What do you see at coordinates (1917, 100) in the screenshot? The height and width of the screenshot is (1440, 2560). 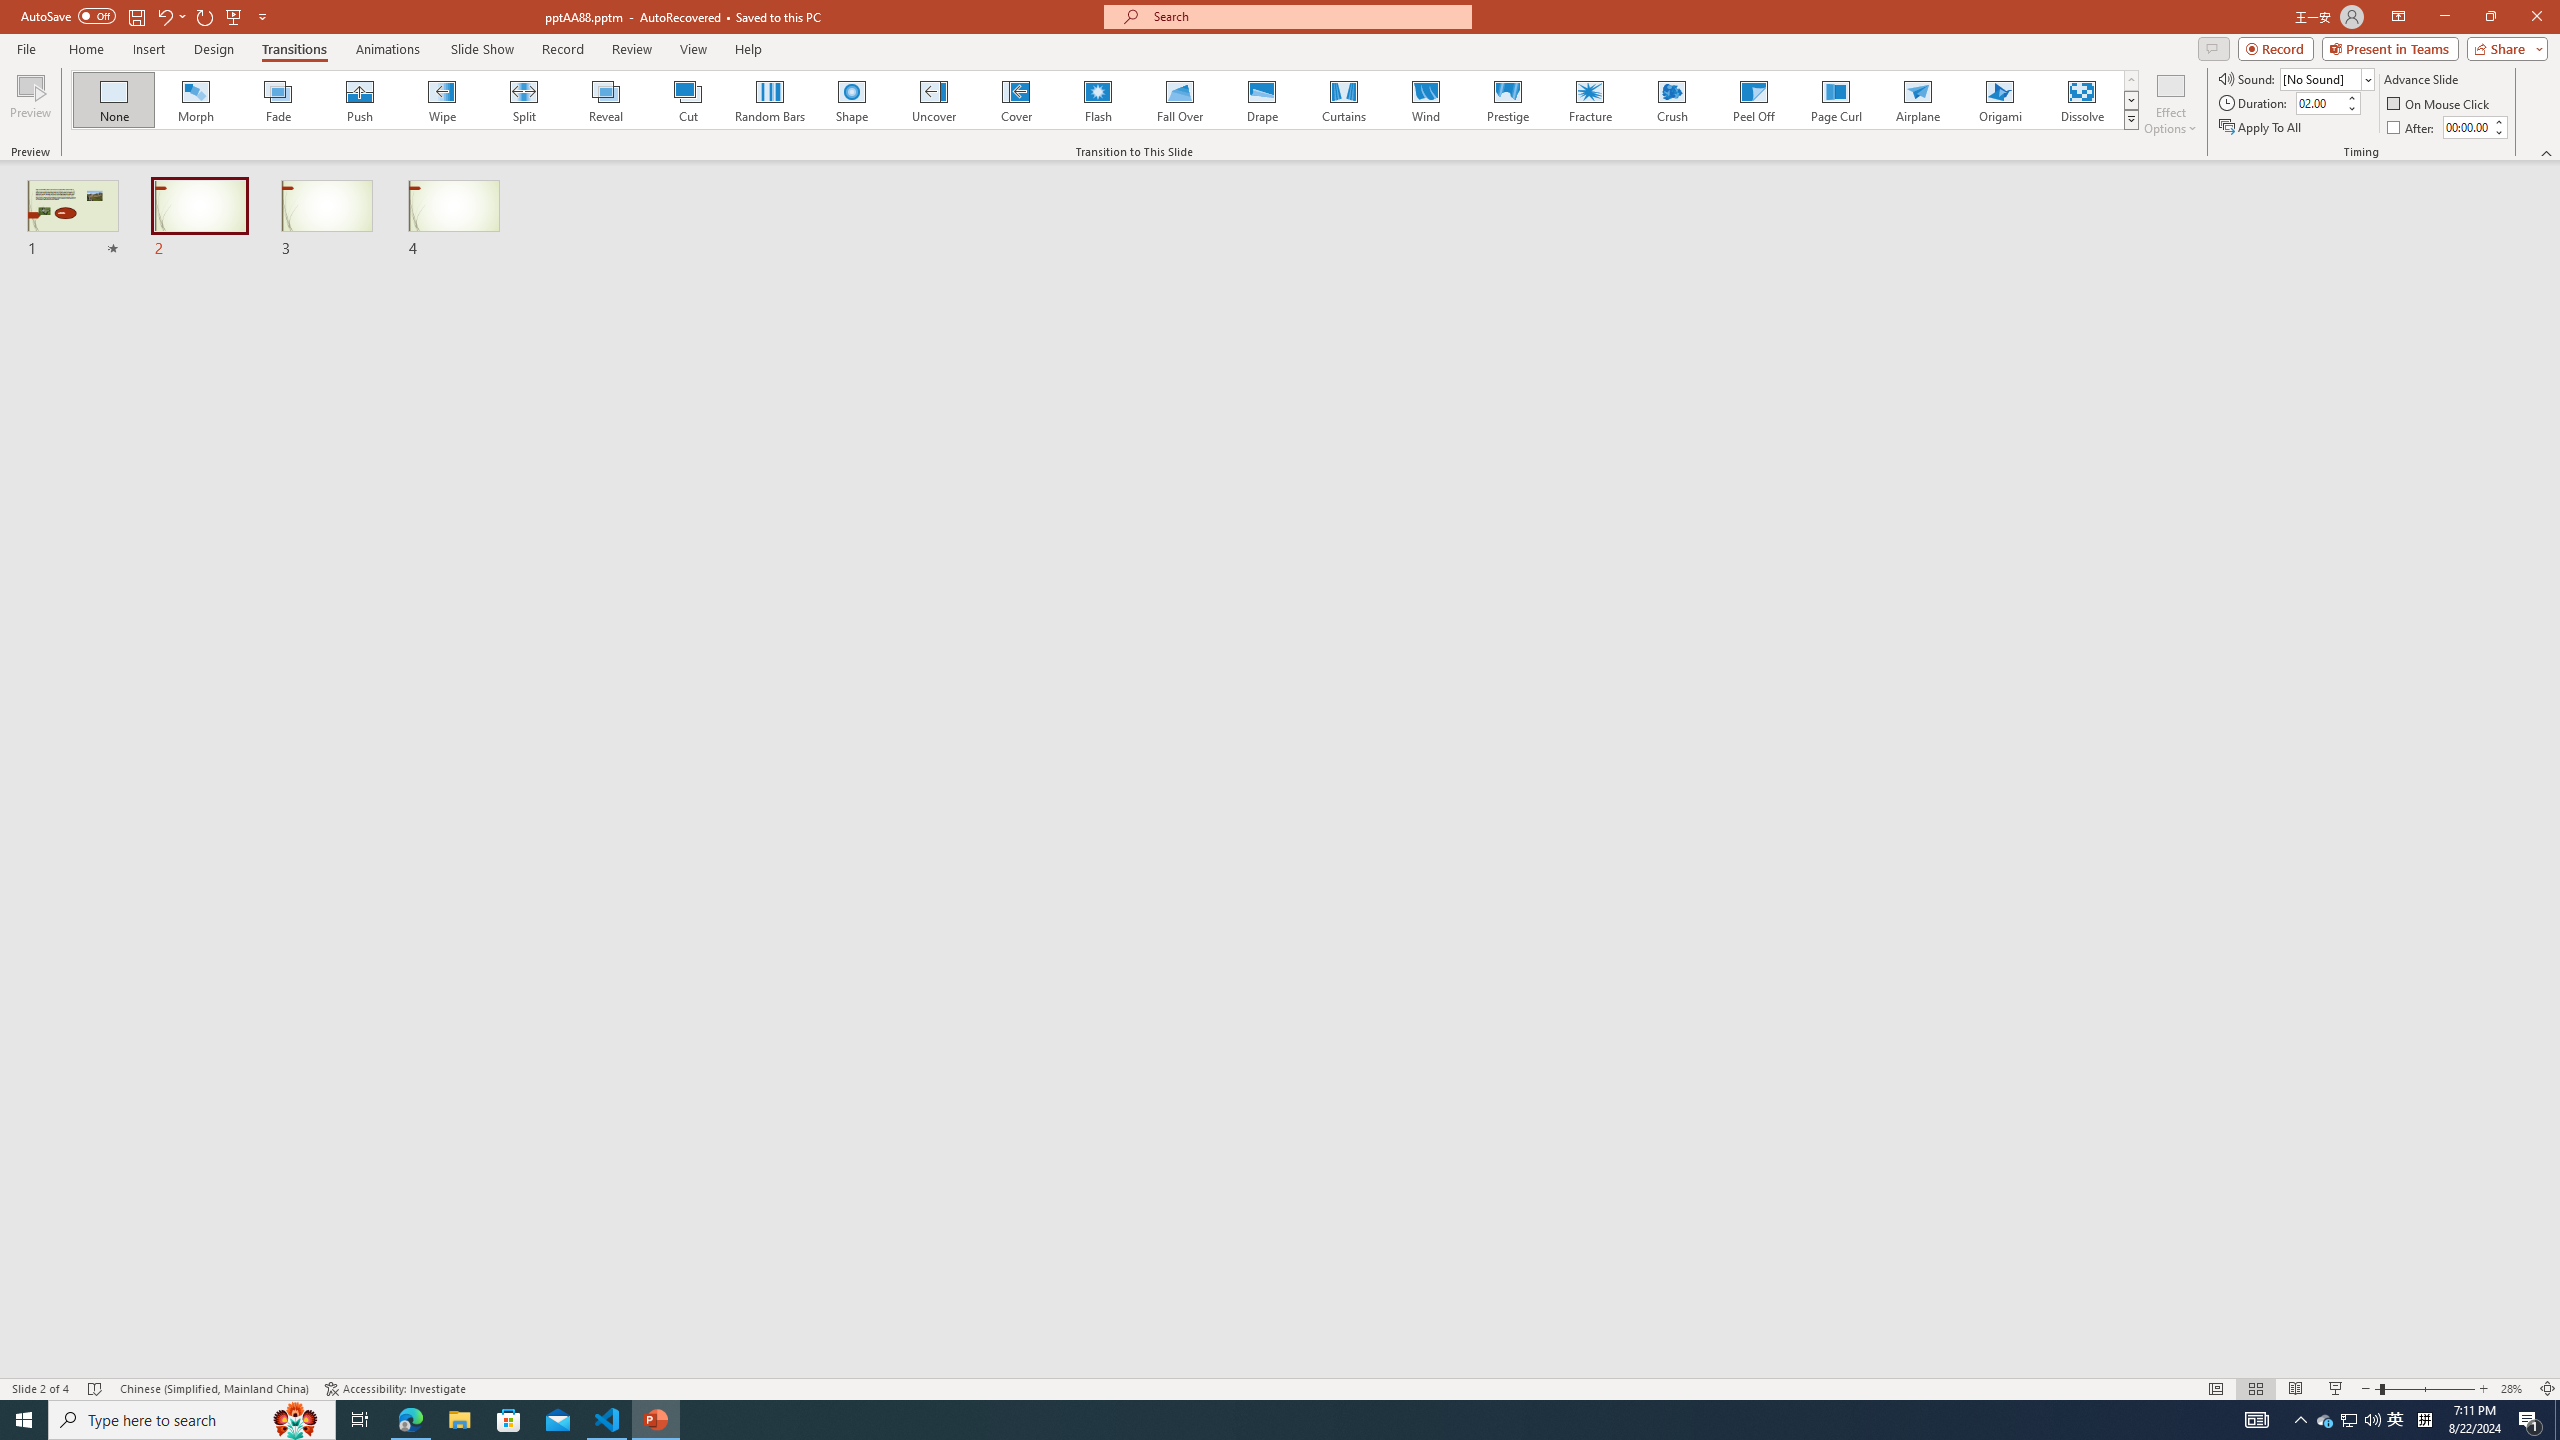 I see `Airplane` at bounding box center [1917, 100].